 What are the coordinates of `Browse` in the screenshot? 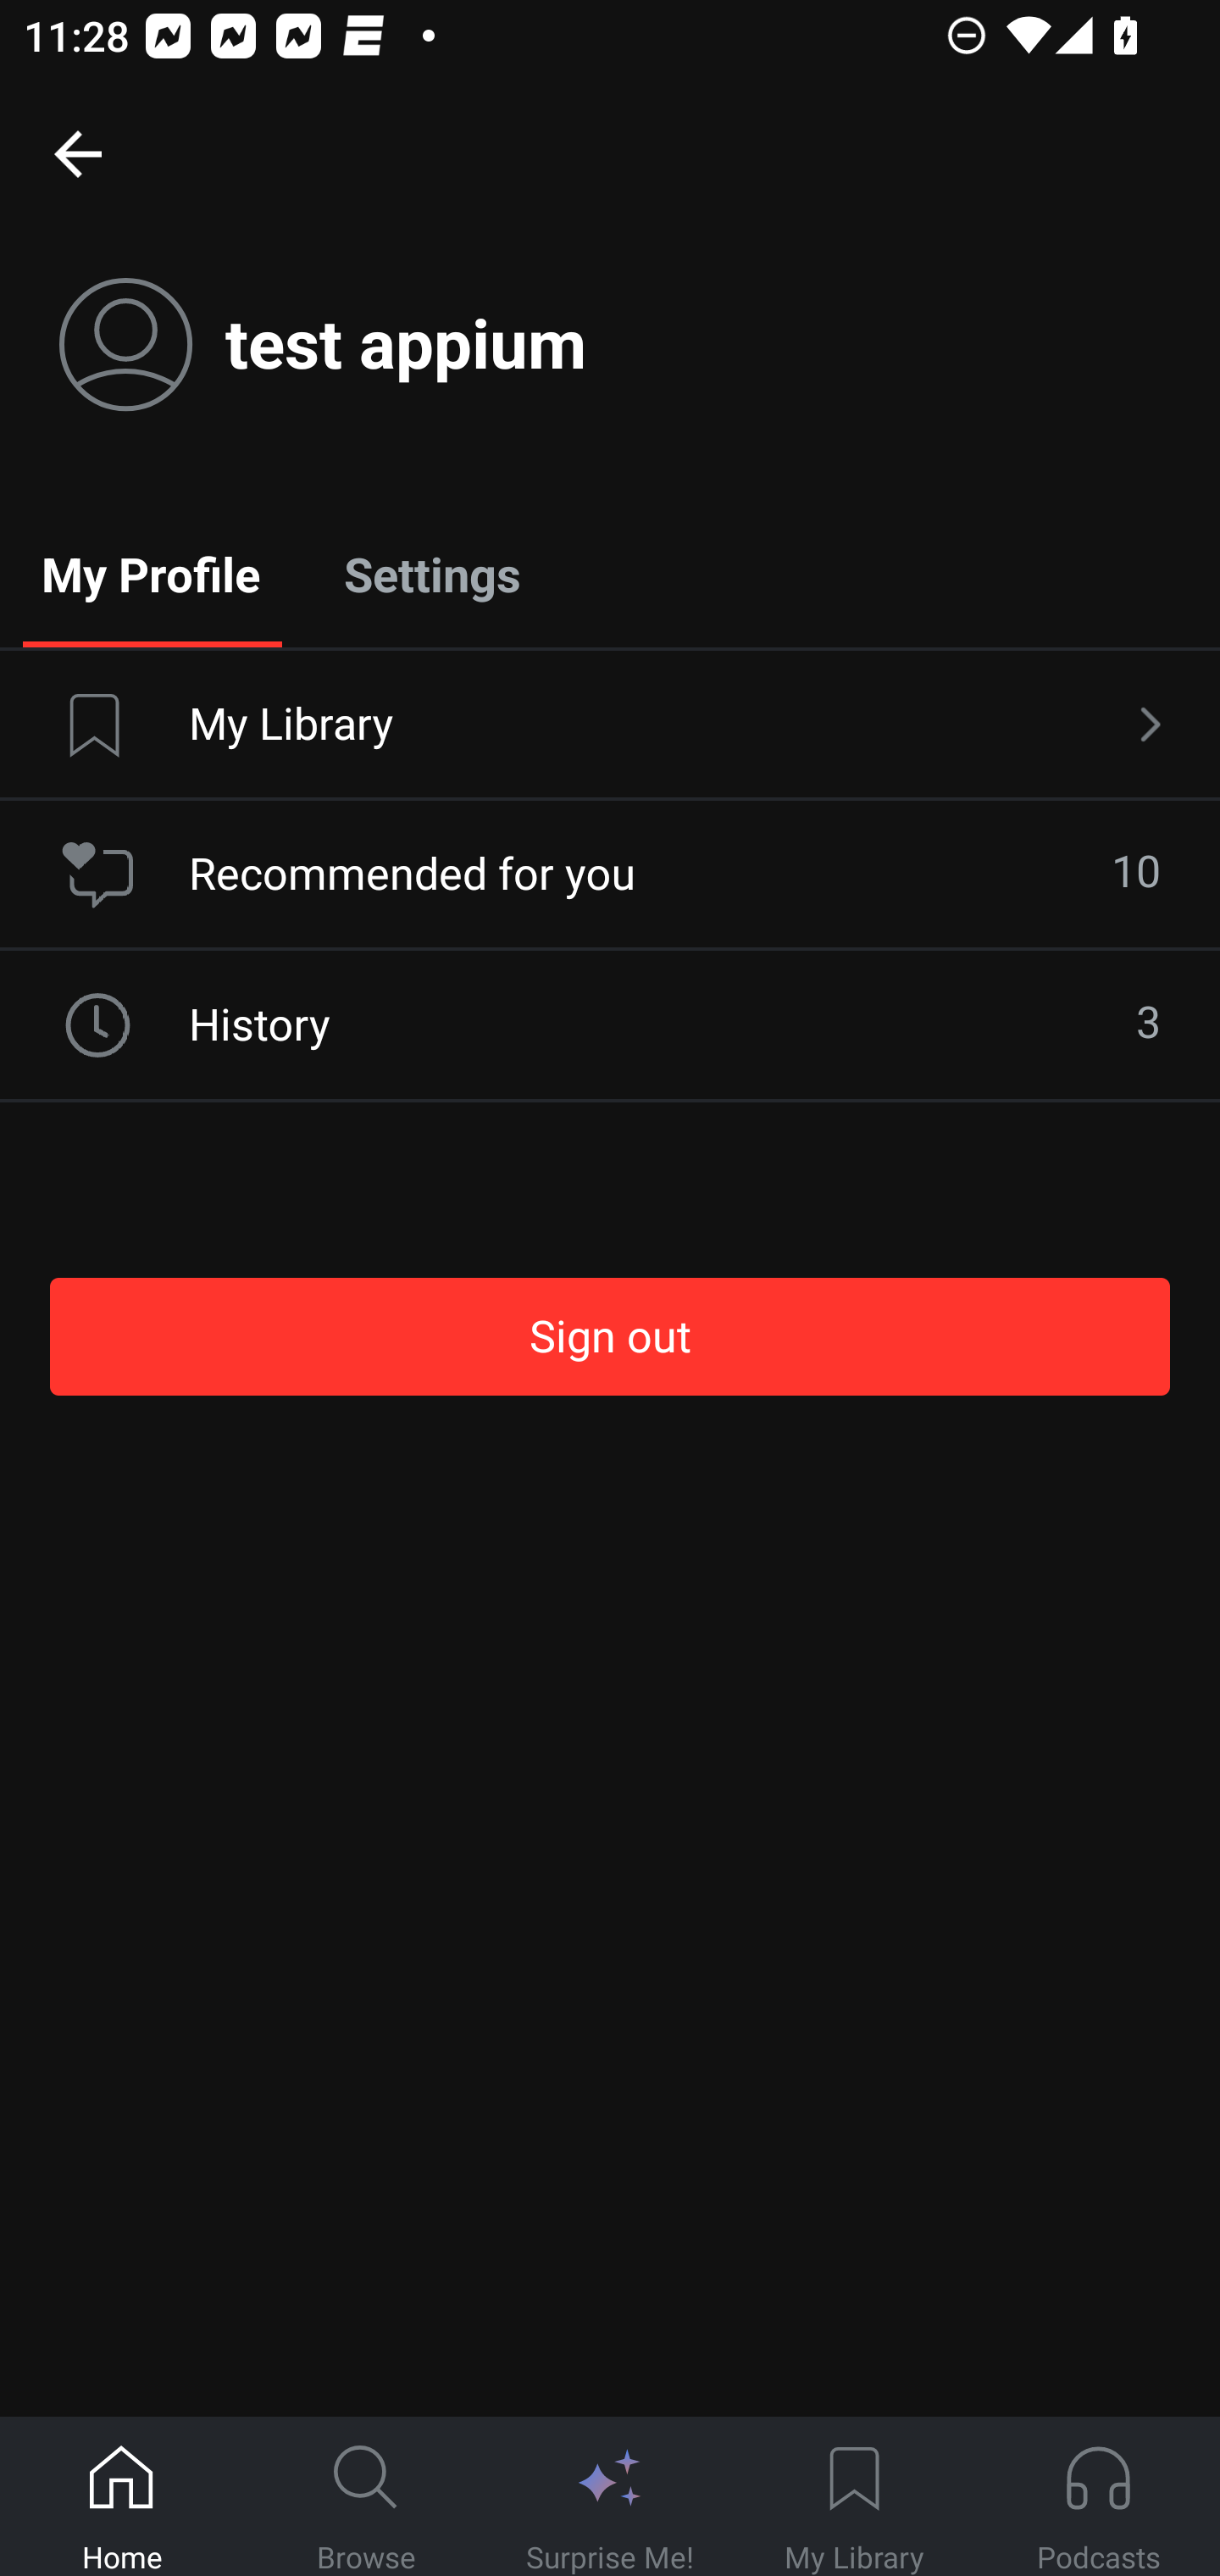 It's located at (366, 2497).